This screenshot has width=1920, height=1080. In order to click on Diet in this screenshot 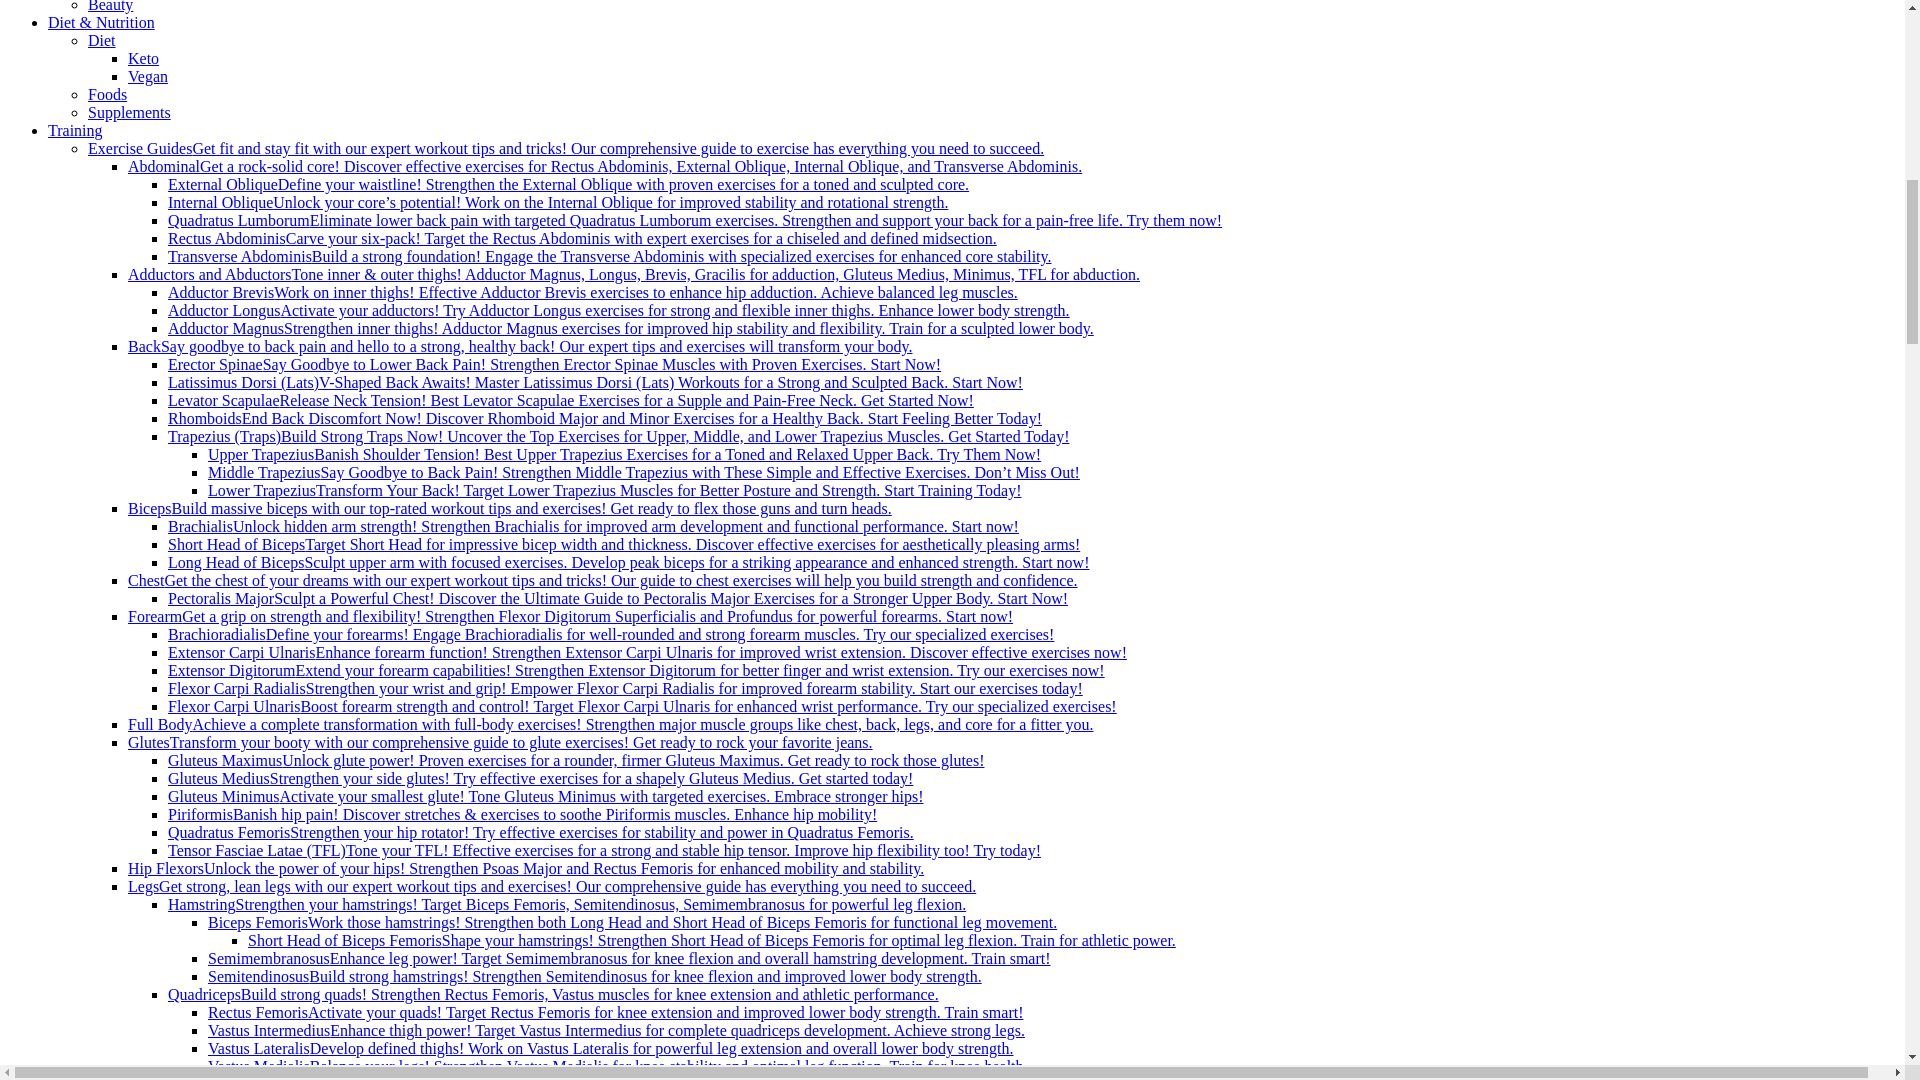, I will do `click(102, 40)`.